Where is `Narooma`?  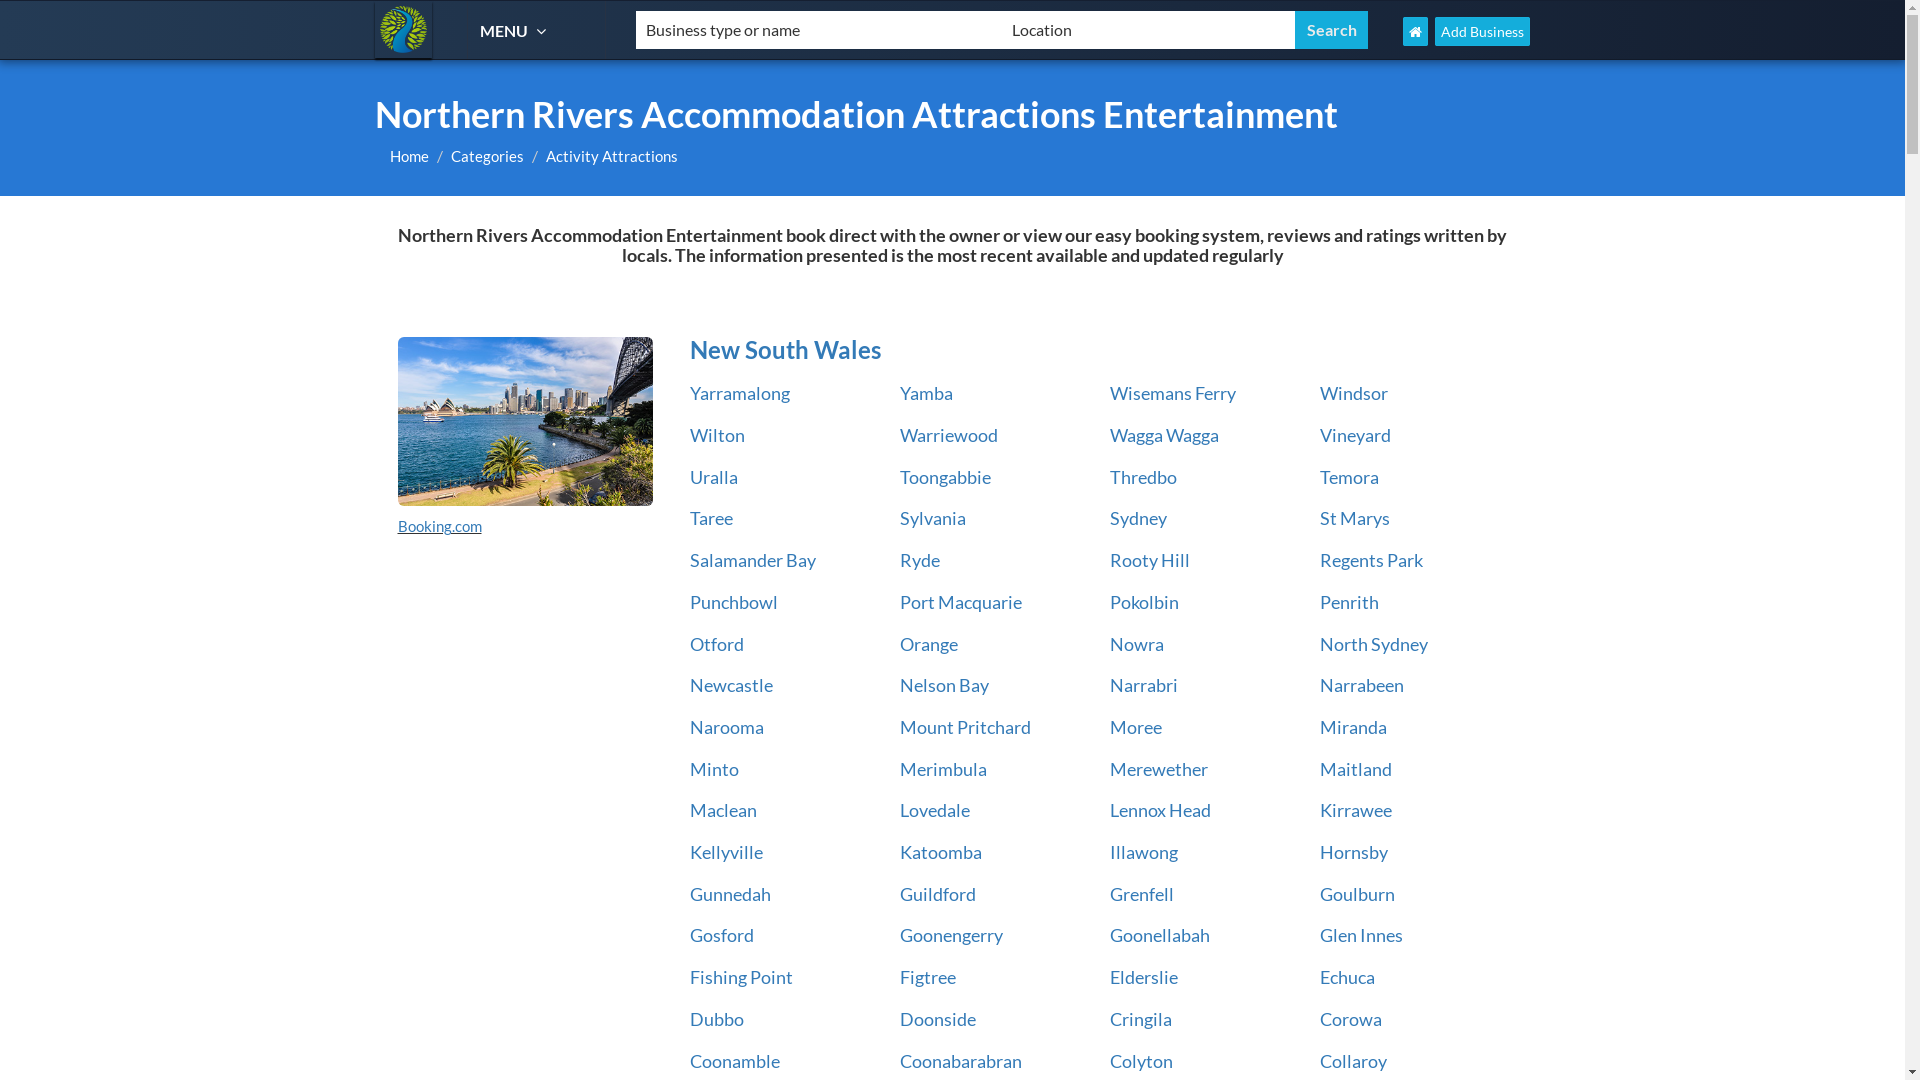
Narooma is located at coordinates (727, 727).